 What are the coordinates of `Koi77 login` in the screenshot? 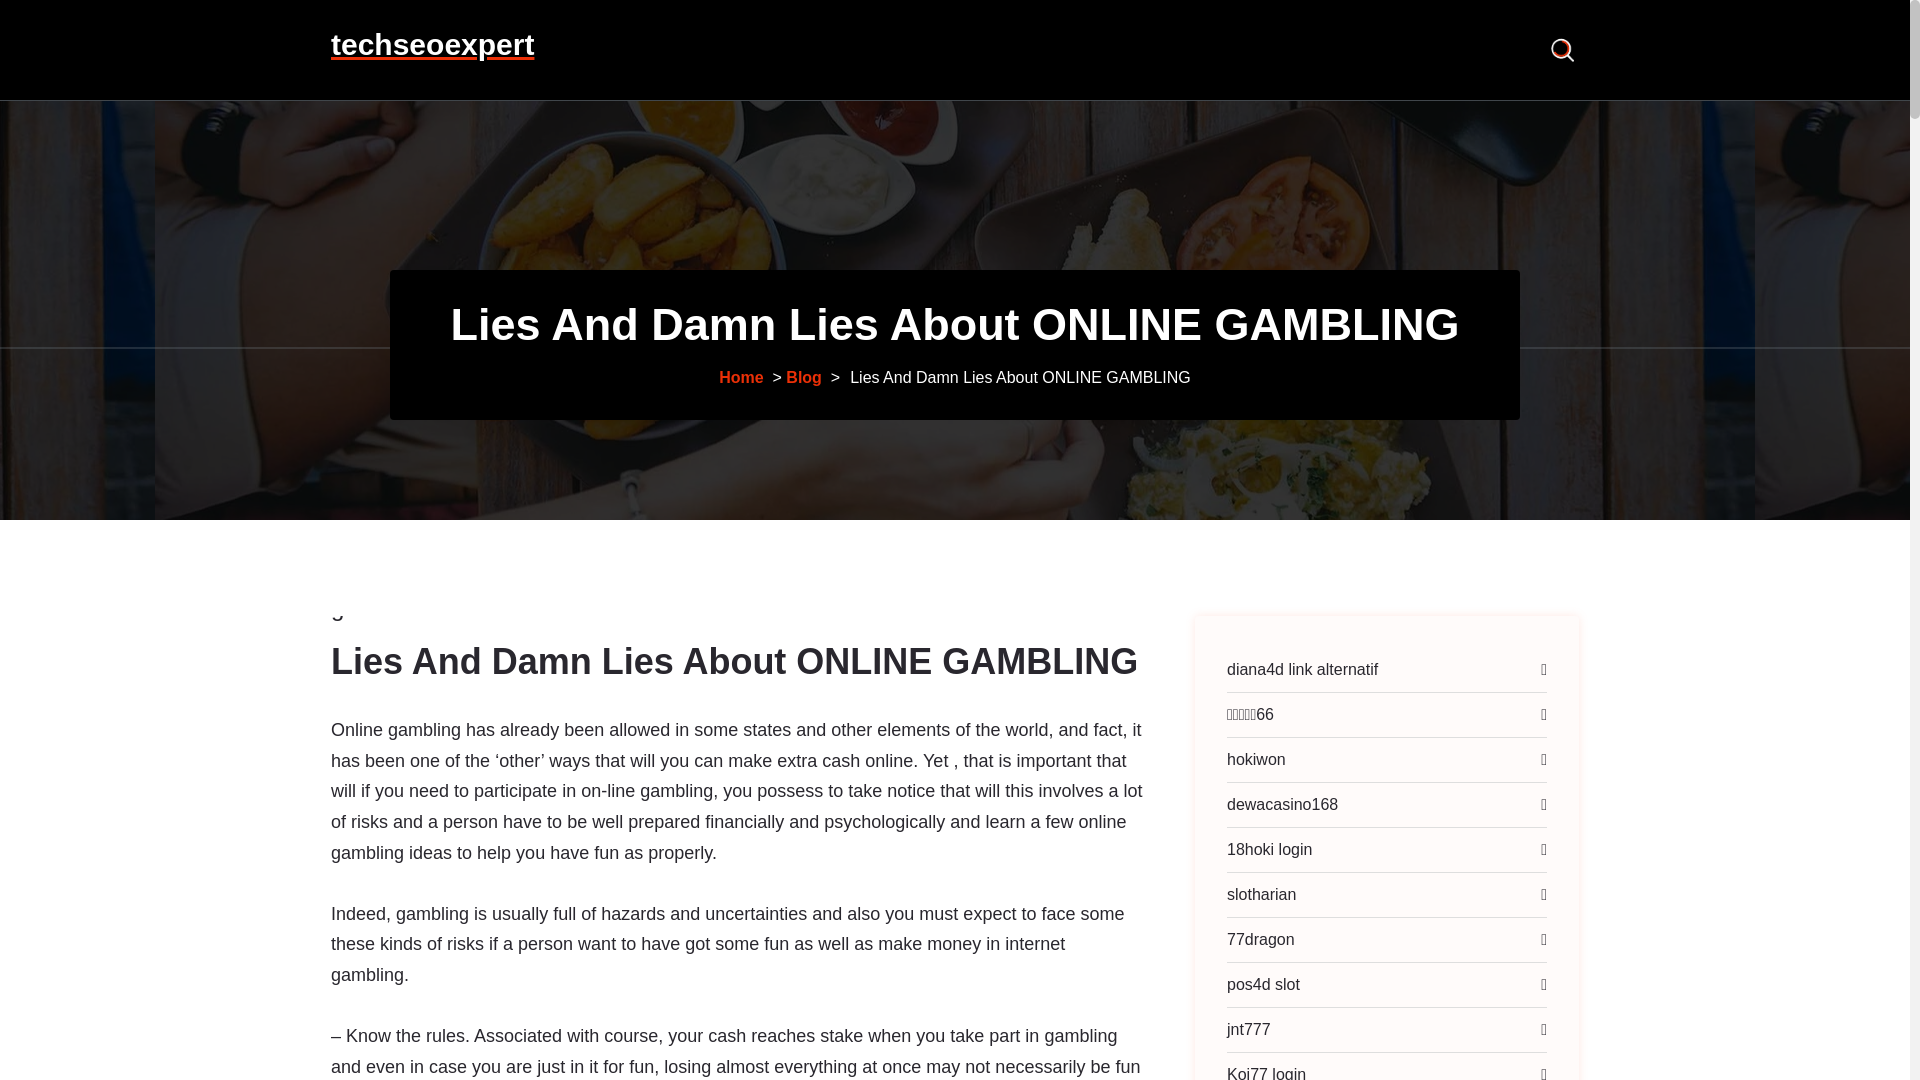 It's located at (380, 698).